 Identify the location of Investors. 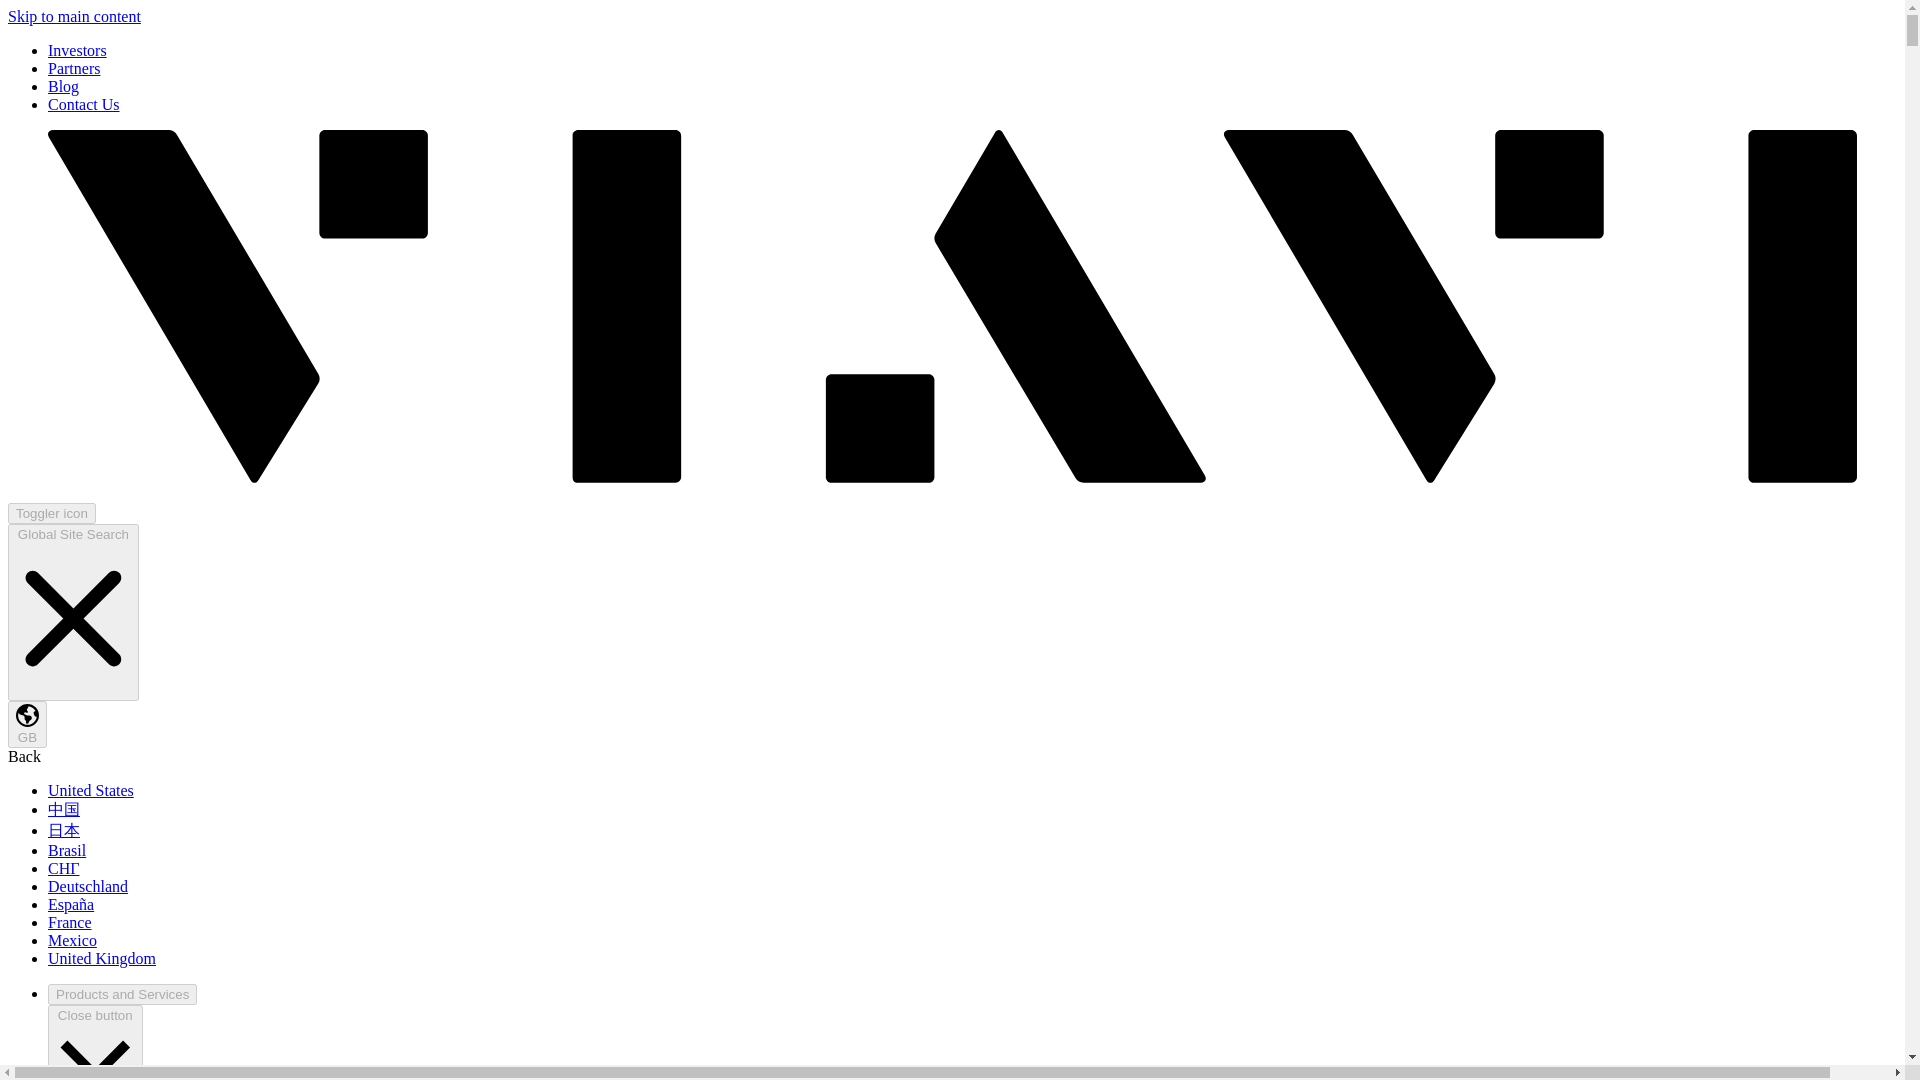
(78, 50).